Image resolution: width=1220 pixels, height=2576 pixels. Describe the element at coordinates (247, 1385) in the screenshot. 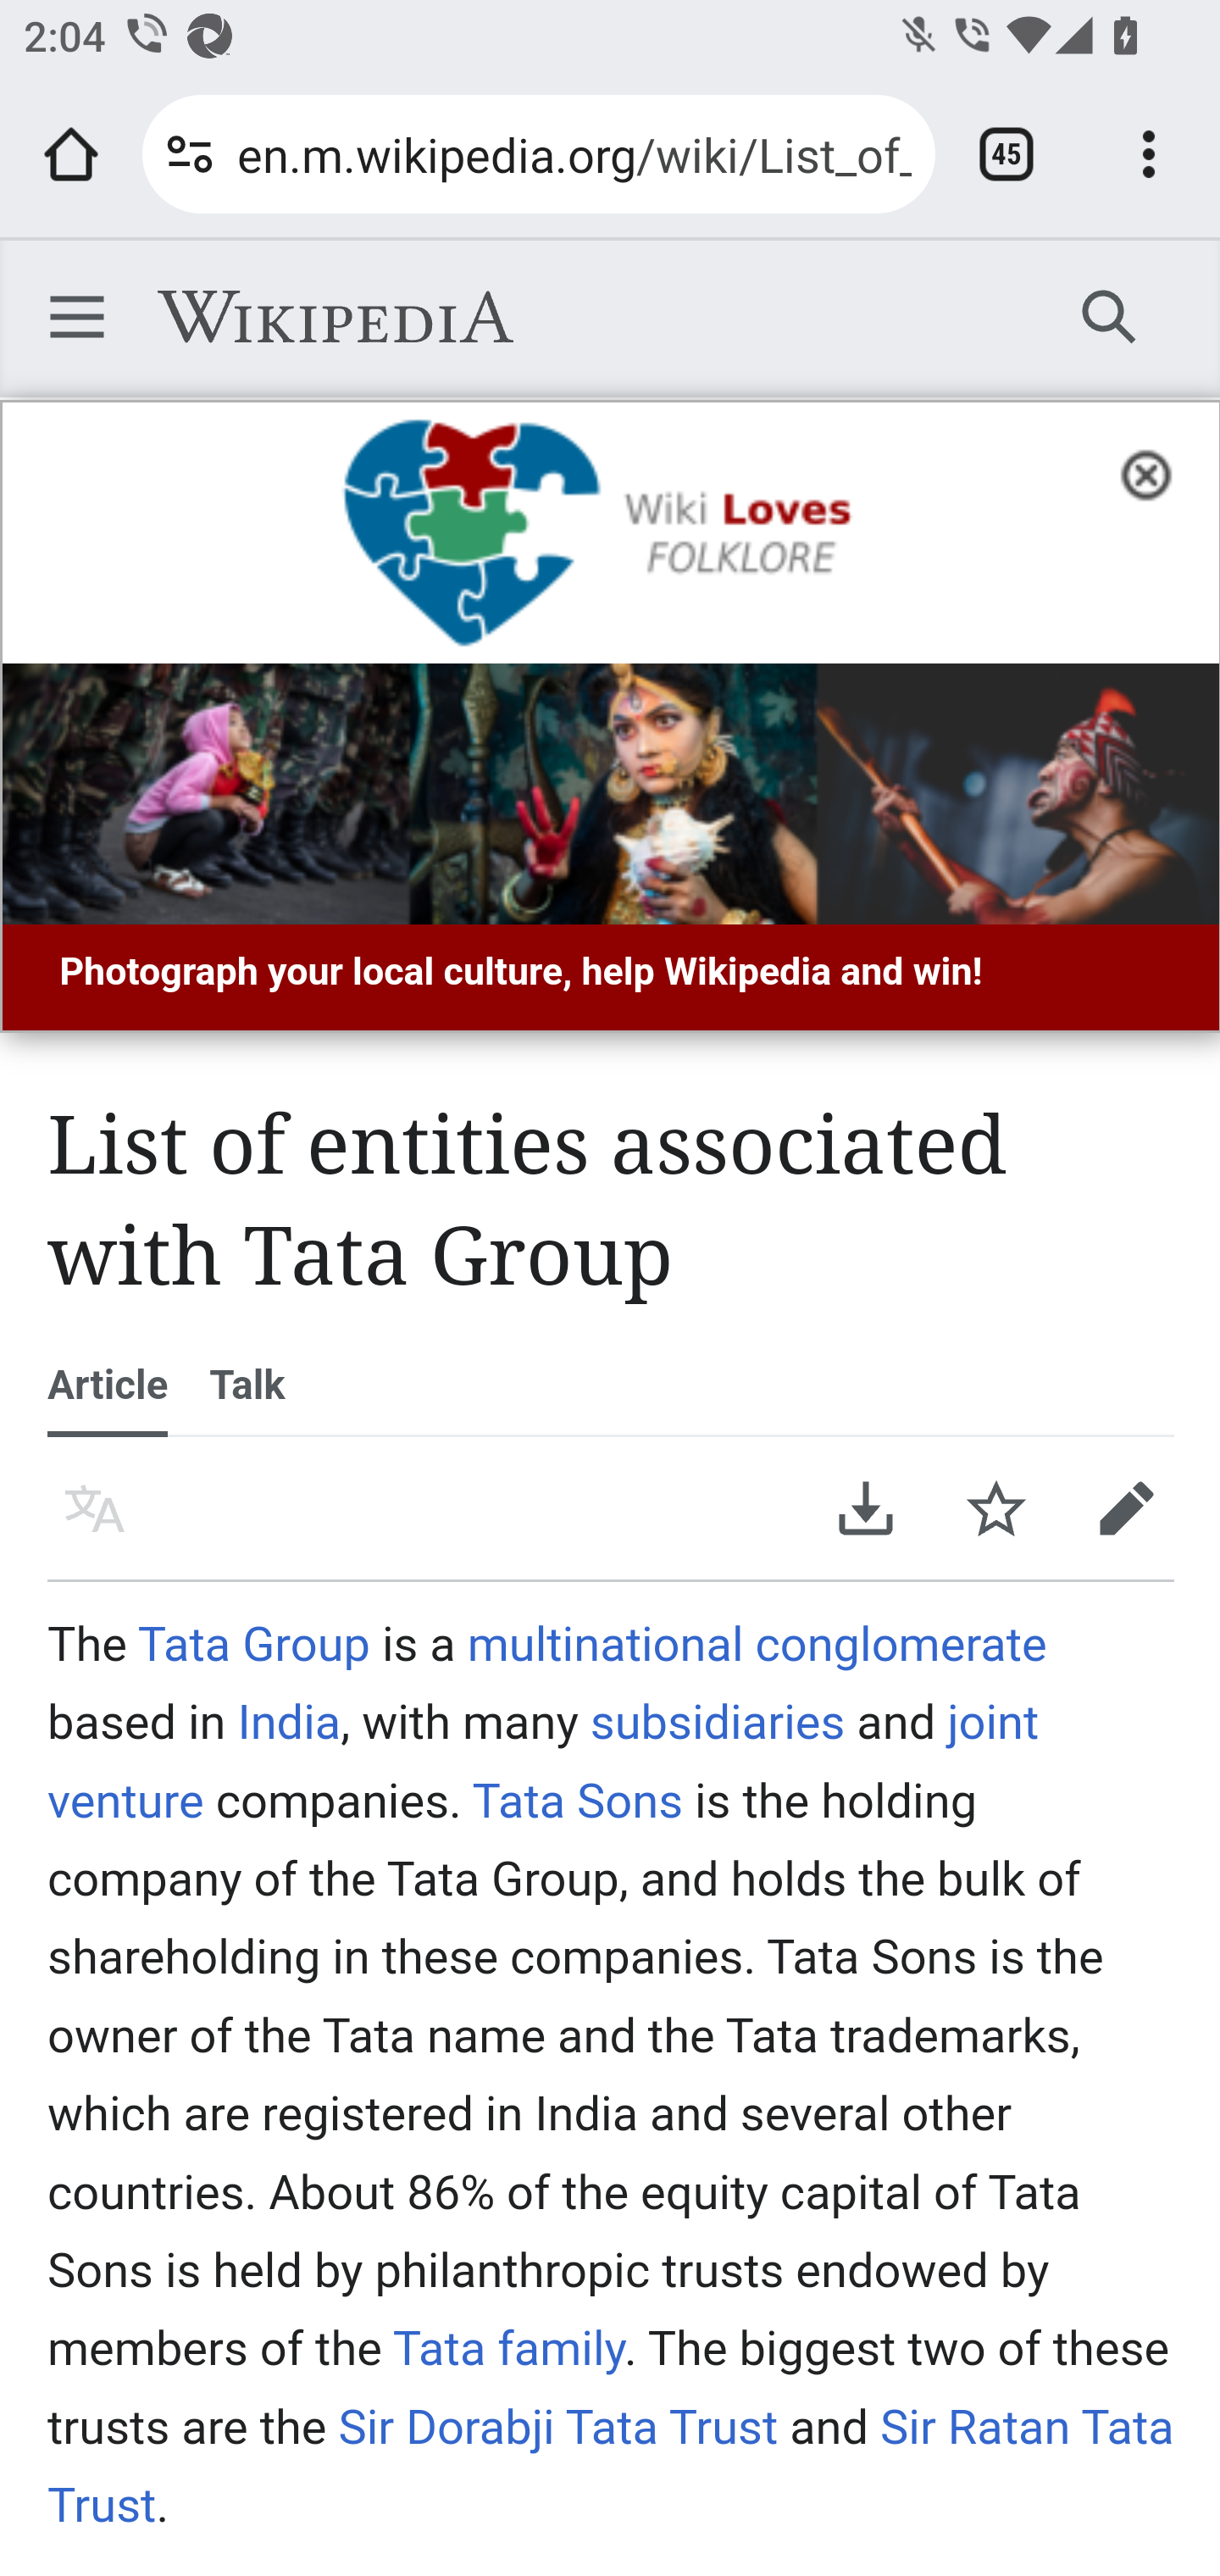

I see `Talk` at that location.